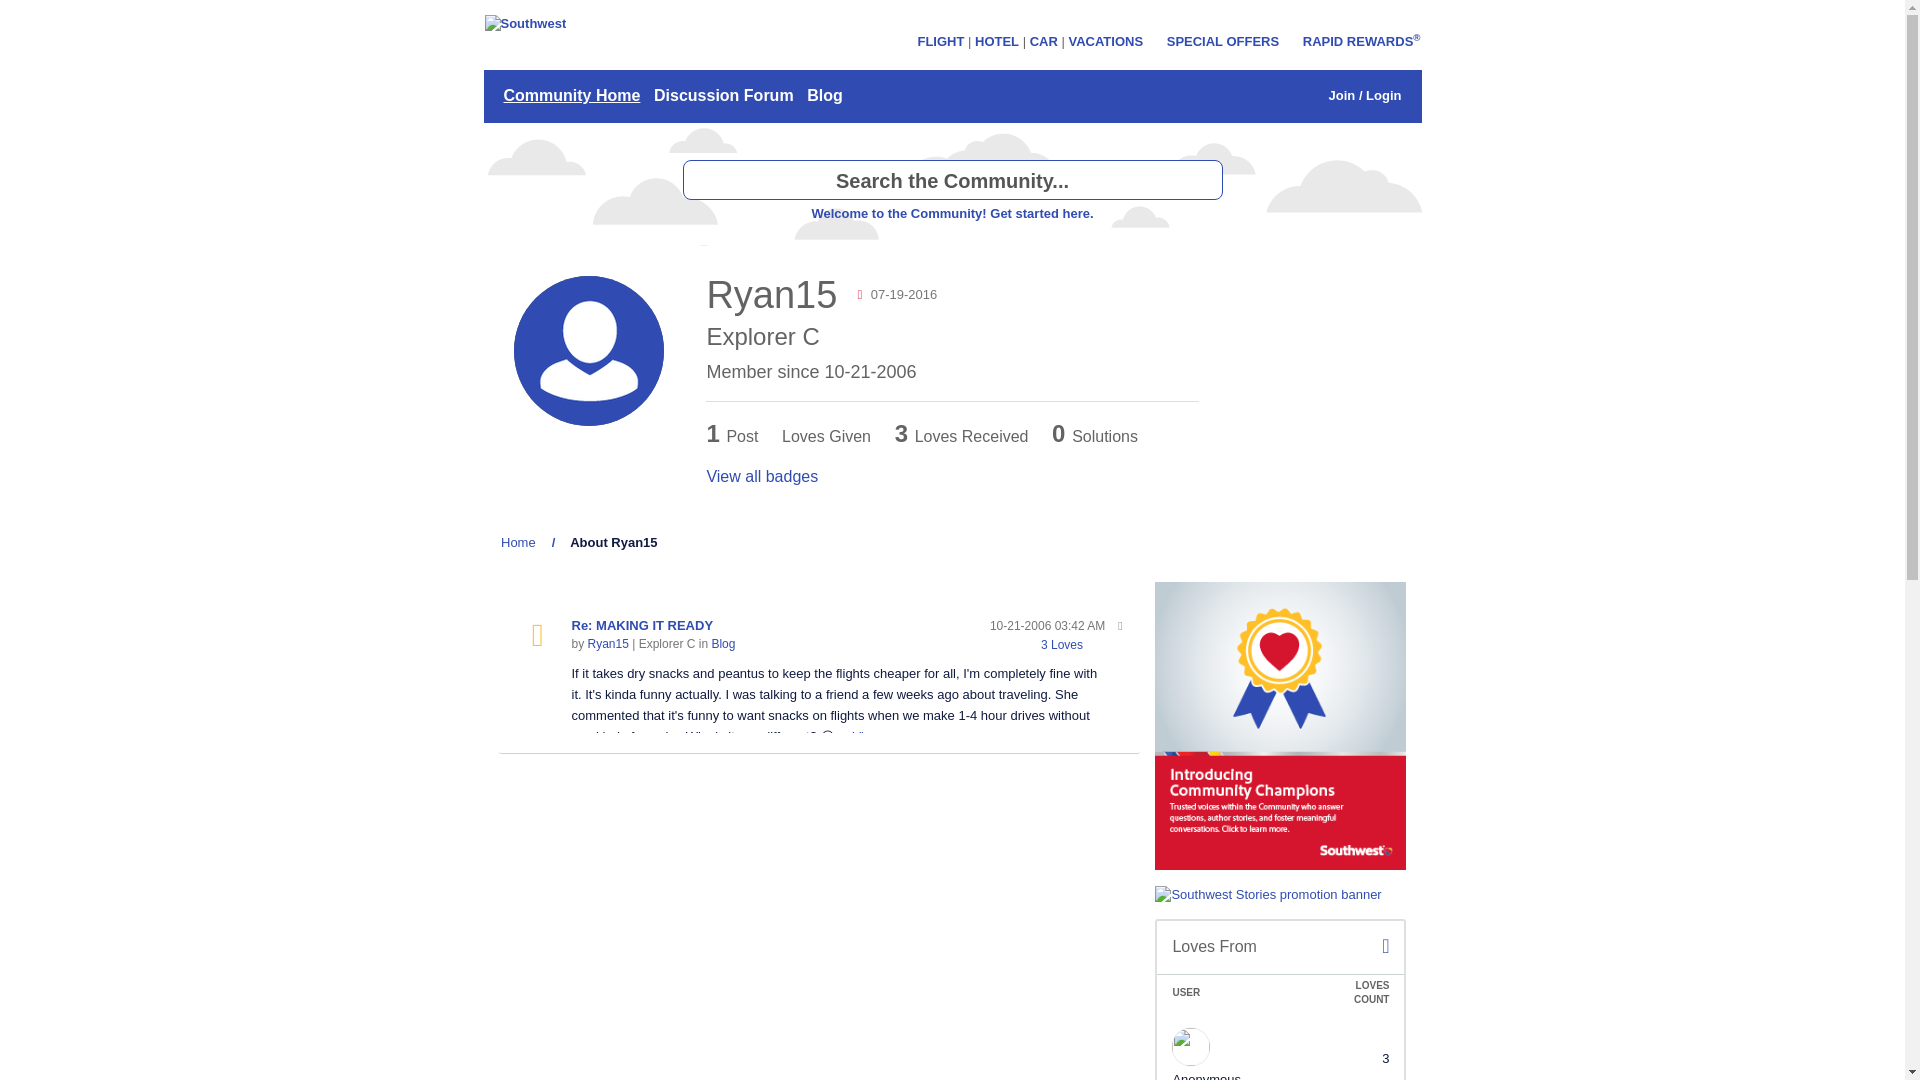 The width and height of the screenshot is (1920, 1080). Describe the element at coordinates (722, 644) in the screenshot. I see `Blog` at that location.